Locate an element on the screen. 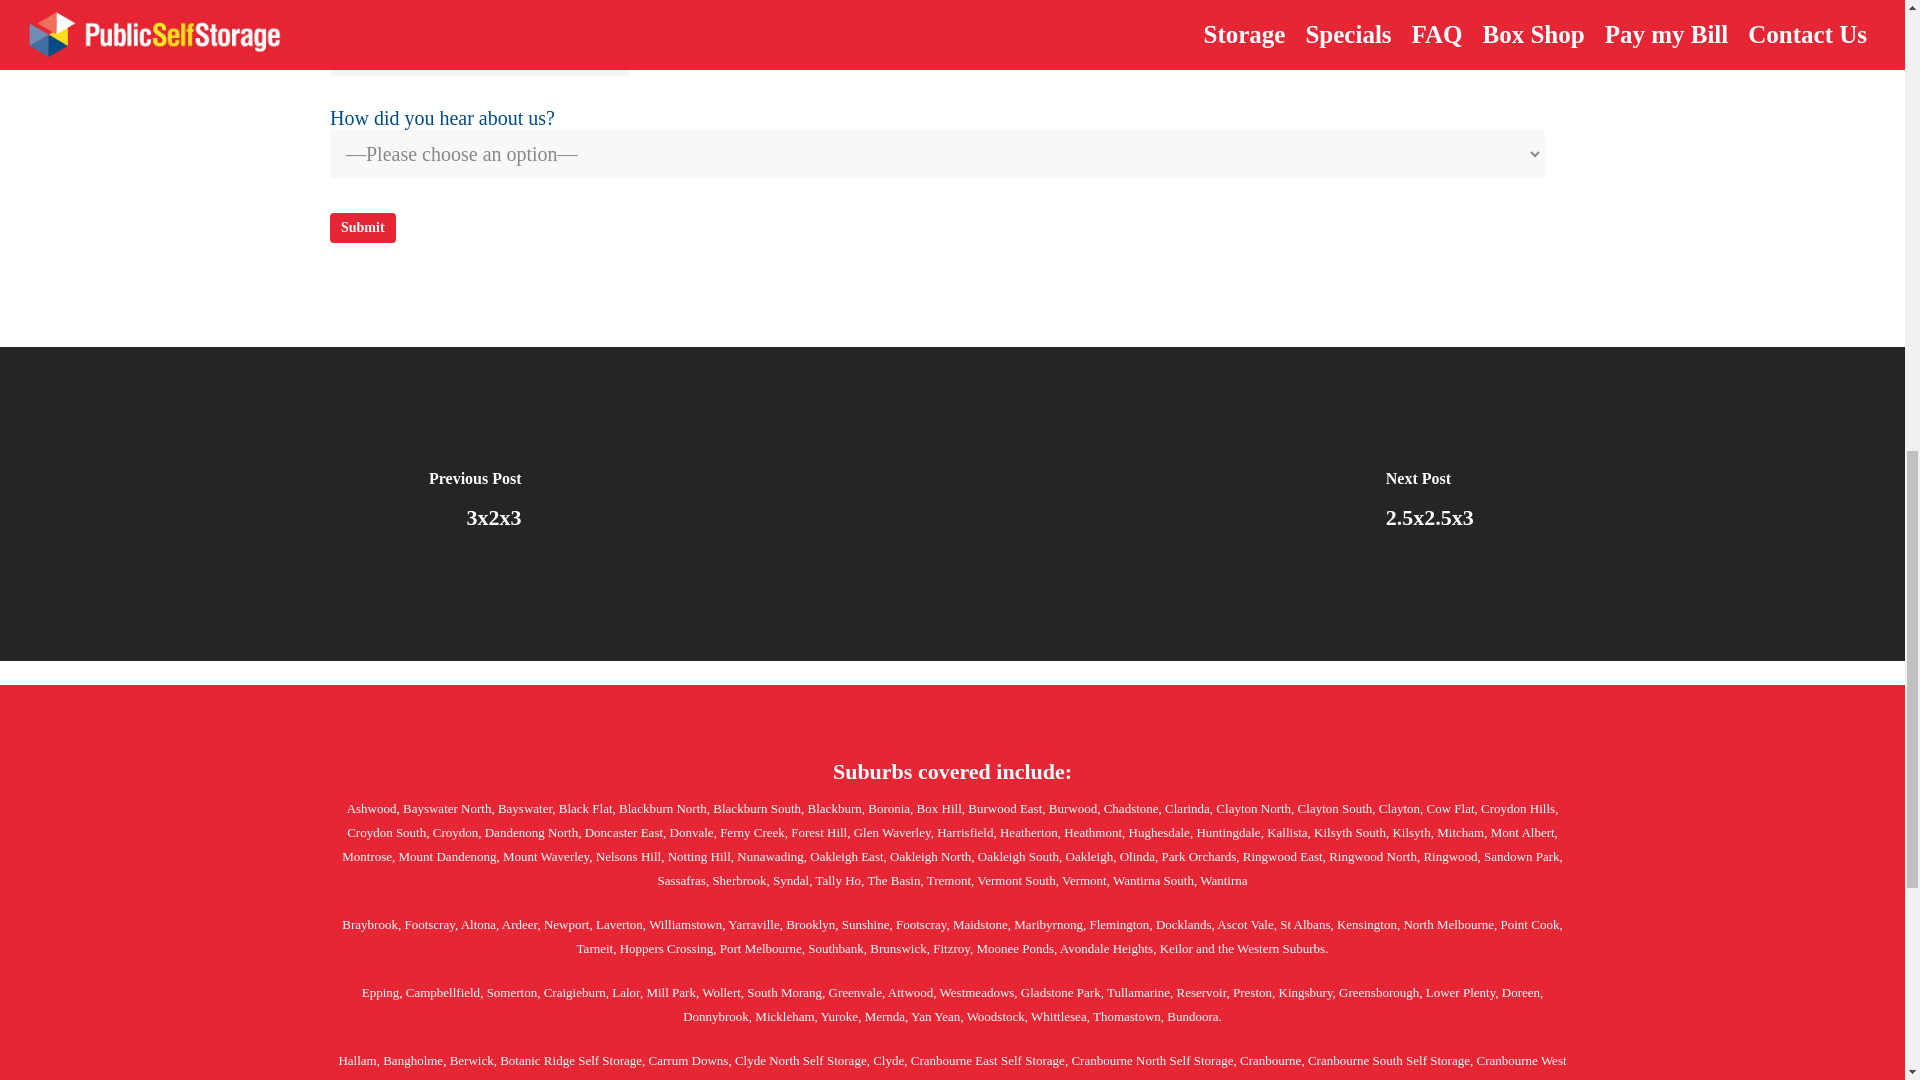 This screenshot has height=1080, width=1920. Burwood East is located at coordinates (1004, 808).